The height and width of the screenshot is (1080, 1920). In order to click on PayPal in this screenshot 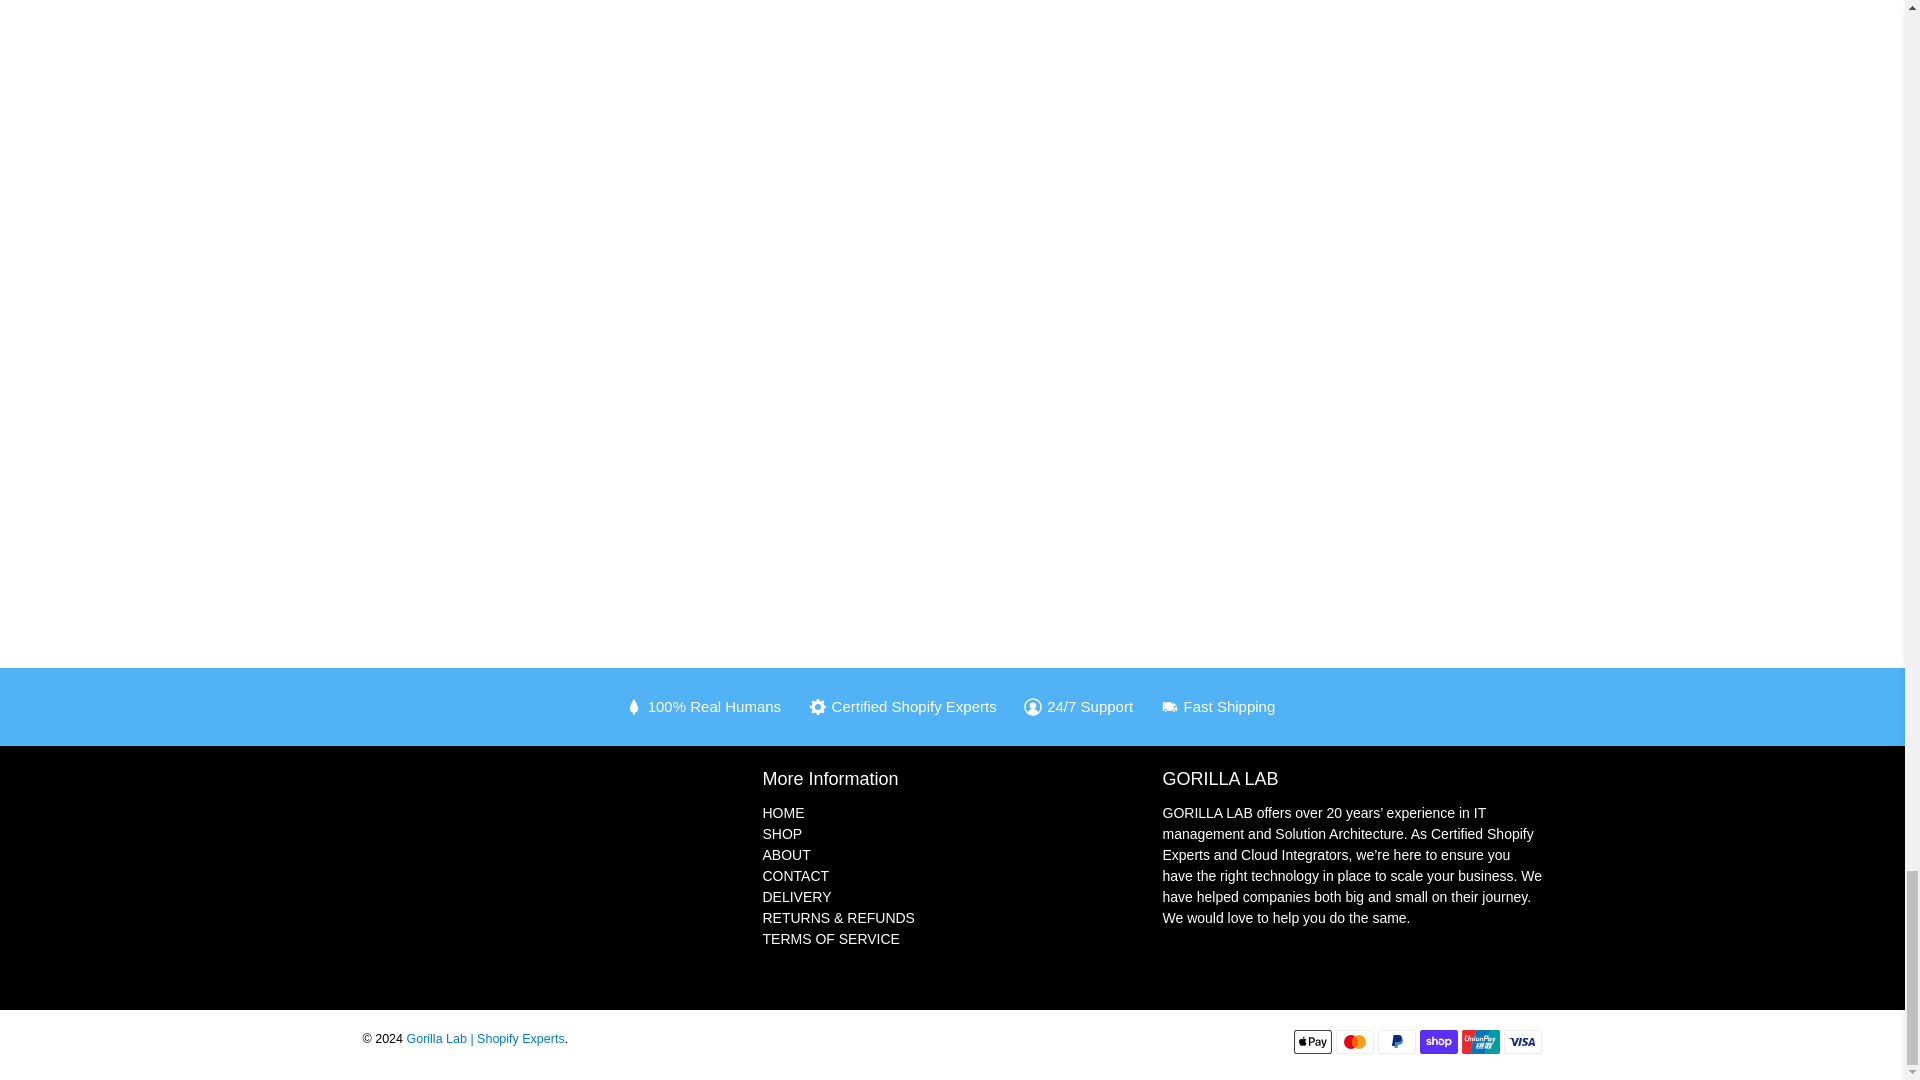, I will do `click(1397, 1042)`.